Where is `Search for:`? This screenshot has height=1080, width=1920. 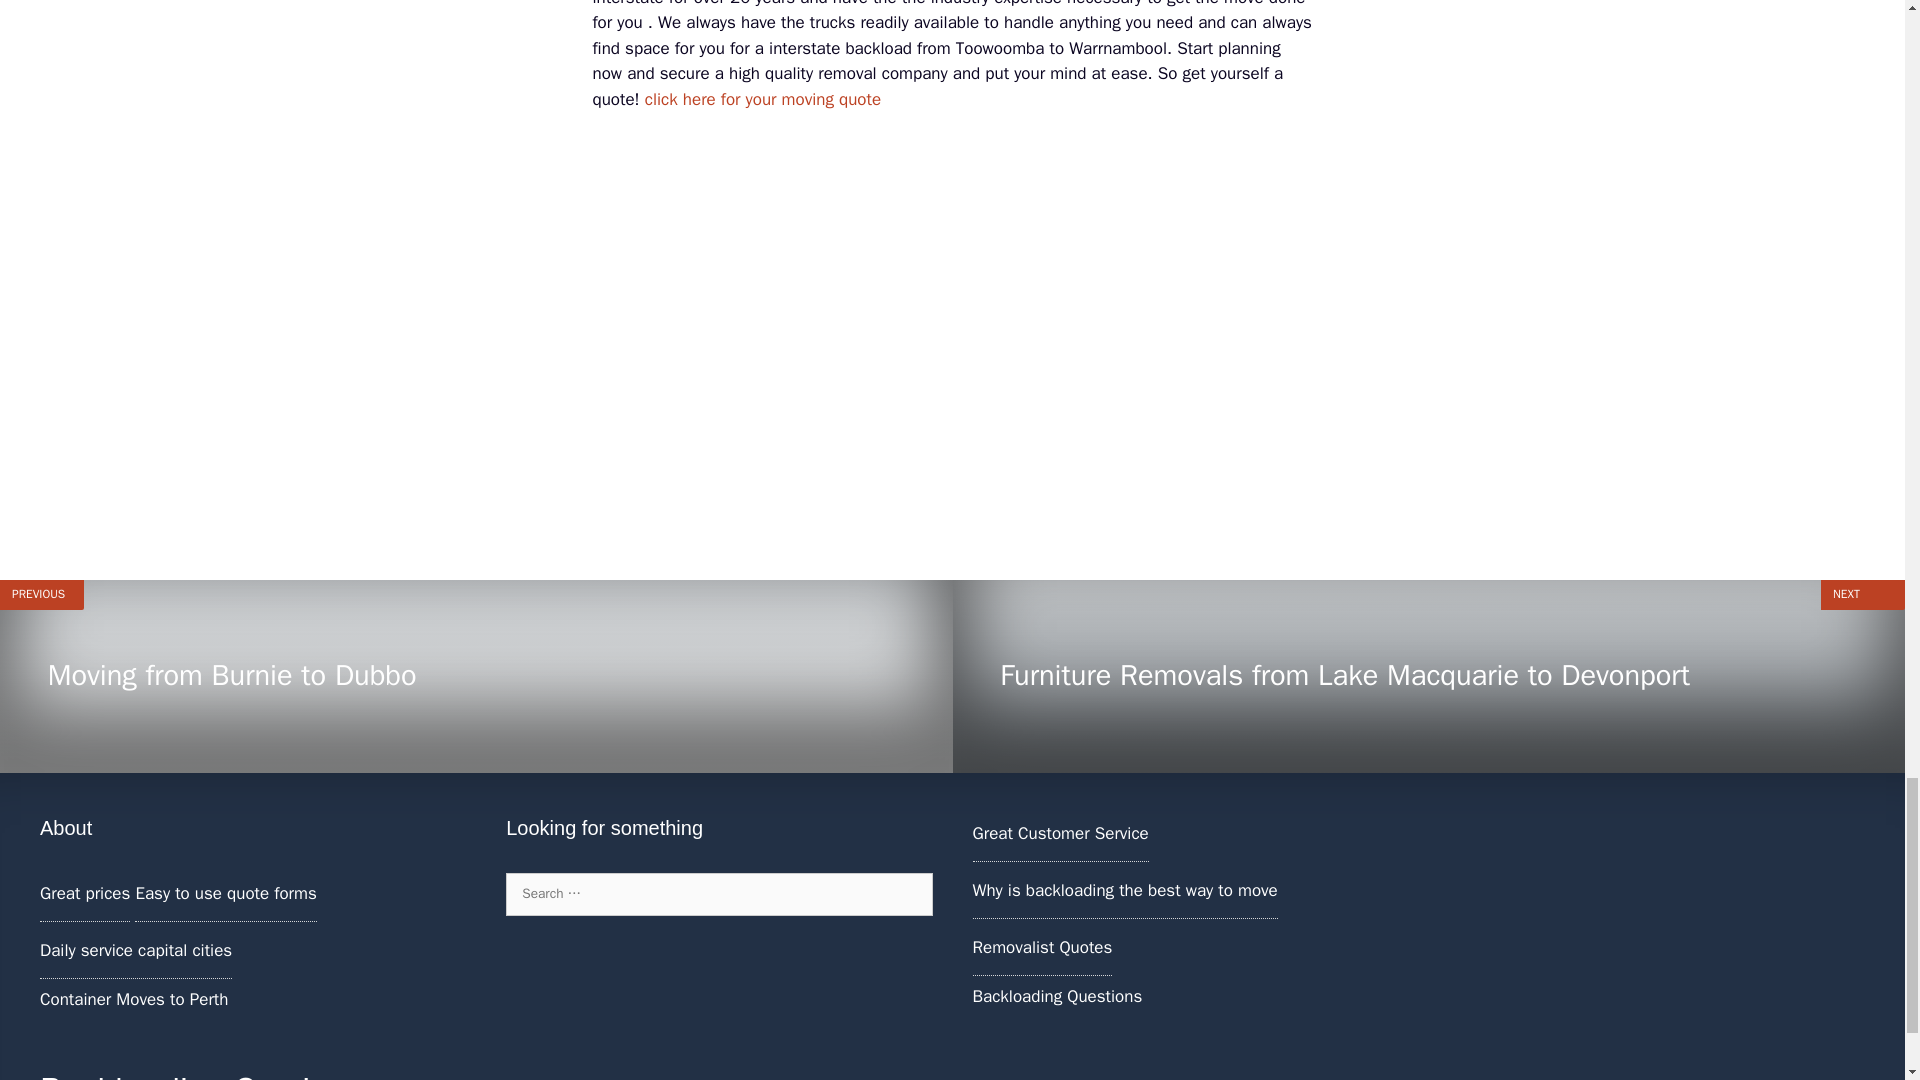 Search for: is located at coordinates (763, 99).